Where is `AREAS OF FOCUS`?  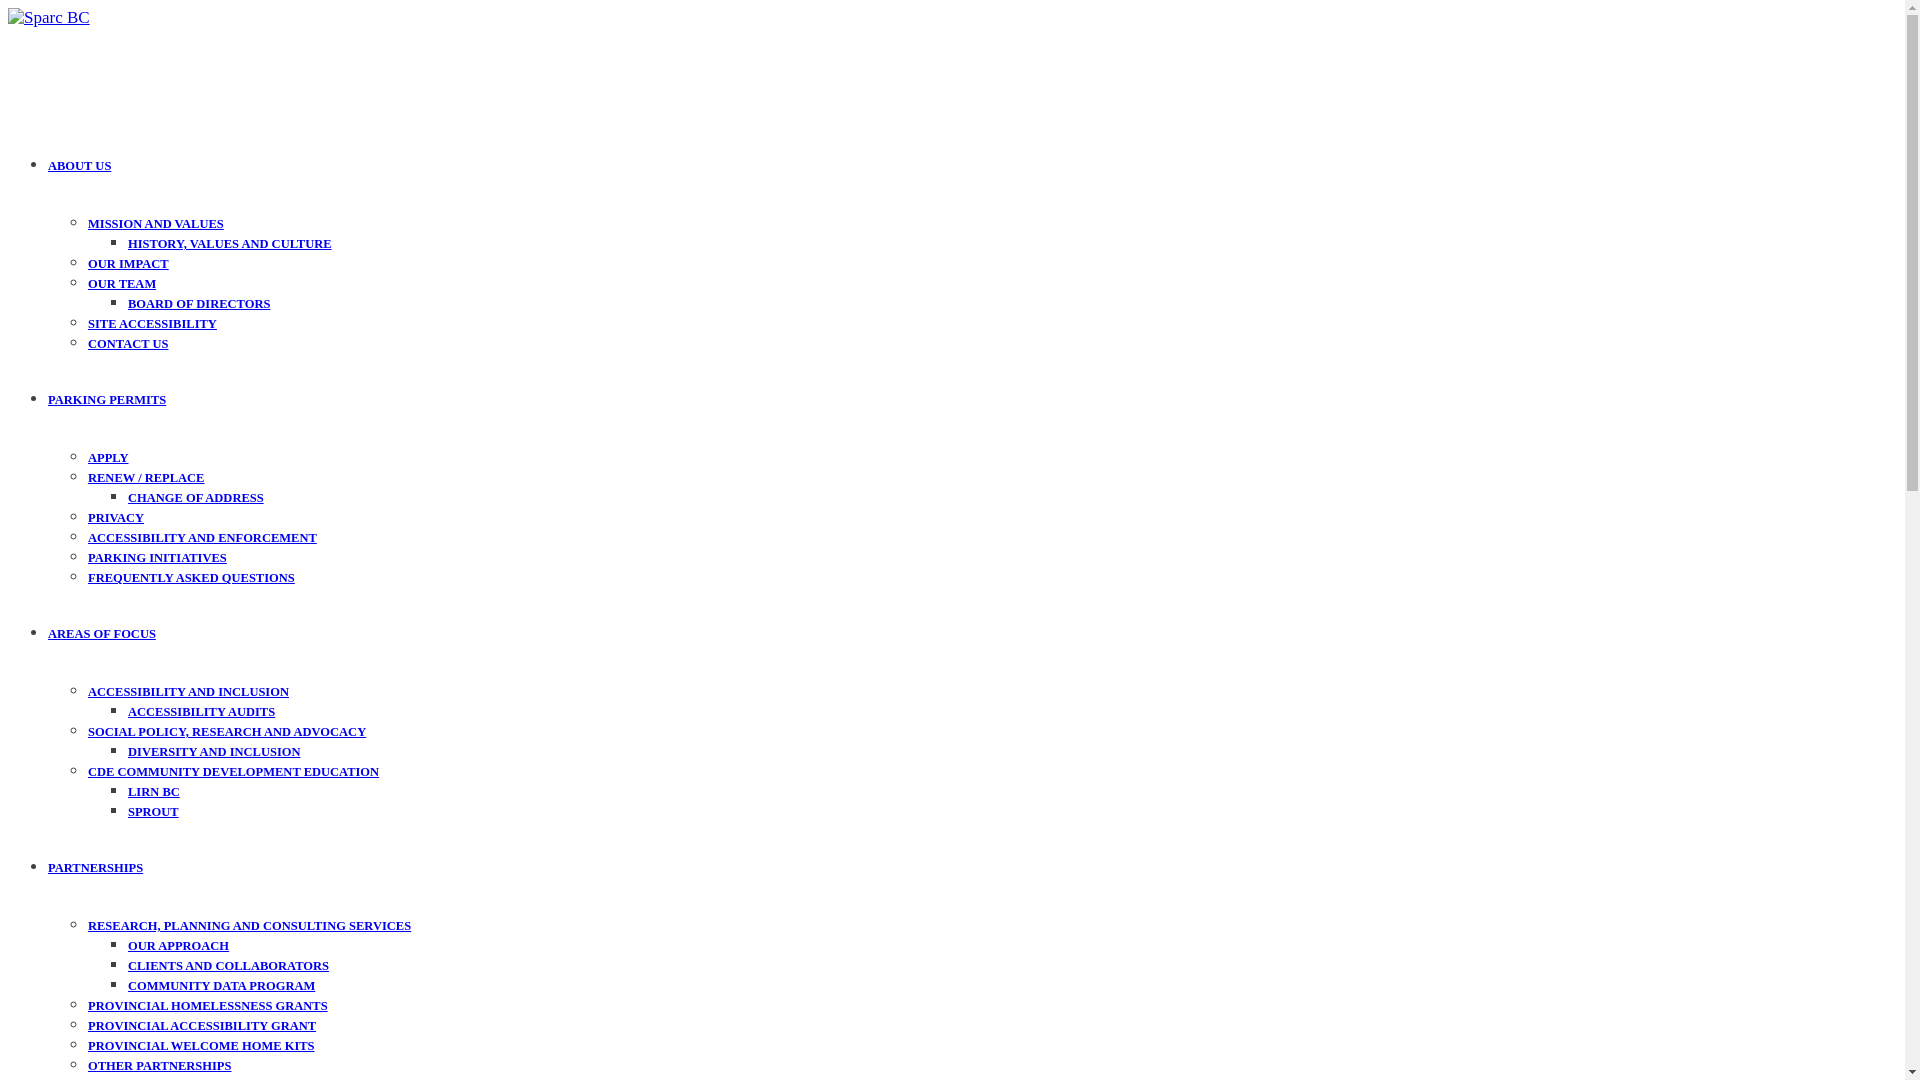 AREAS OF FOCUS is located at coordinates (102, 634).